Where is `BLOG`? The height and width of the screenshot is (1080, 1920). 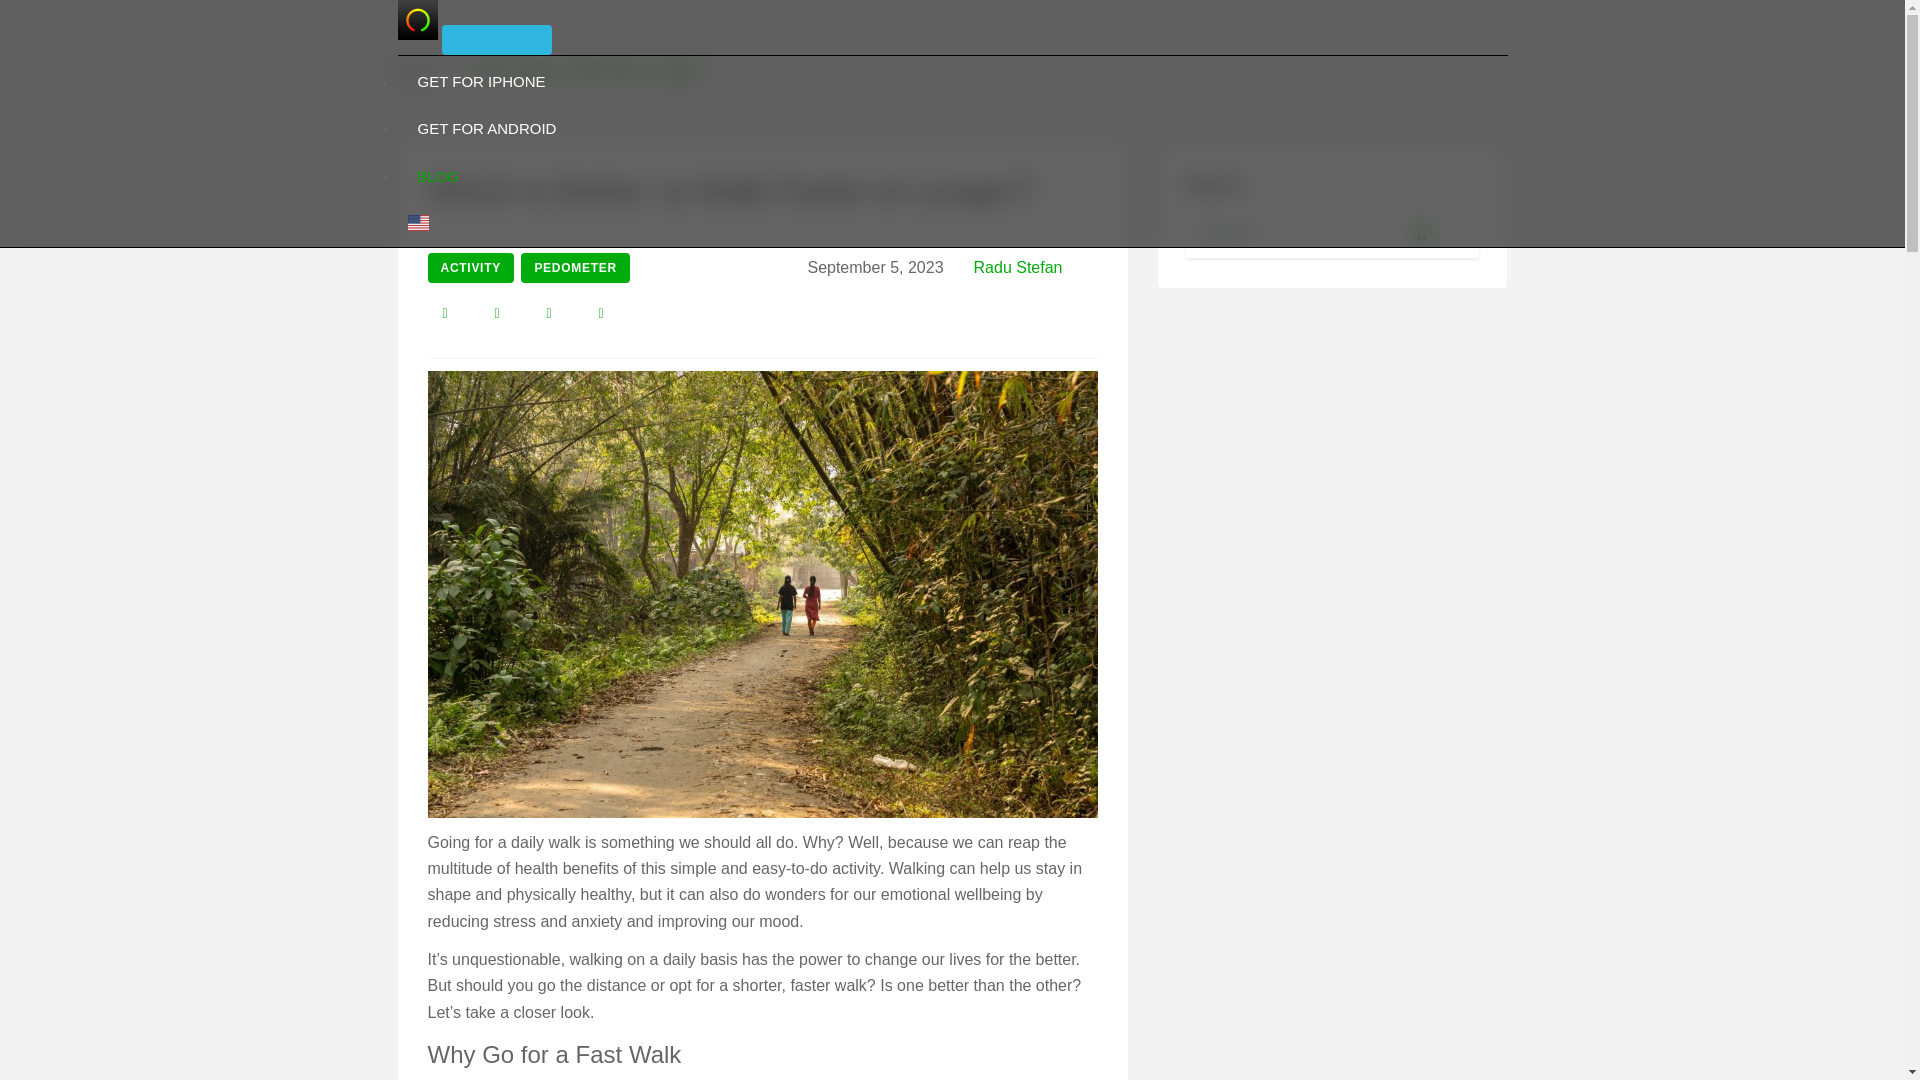
BLOG is located at coordinates (438, 176).